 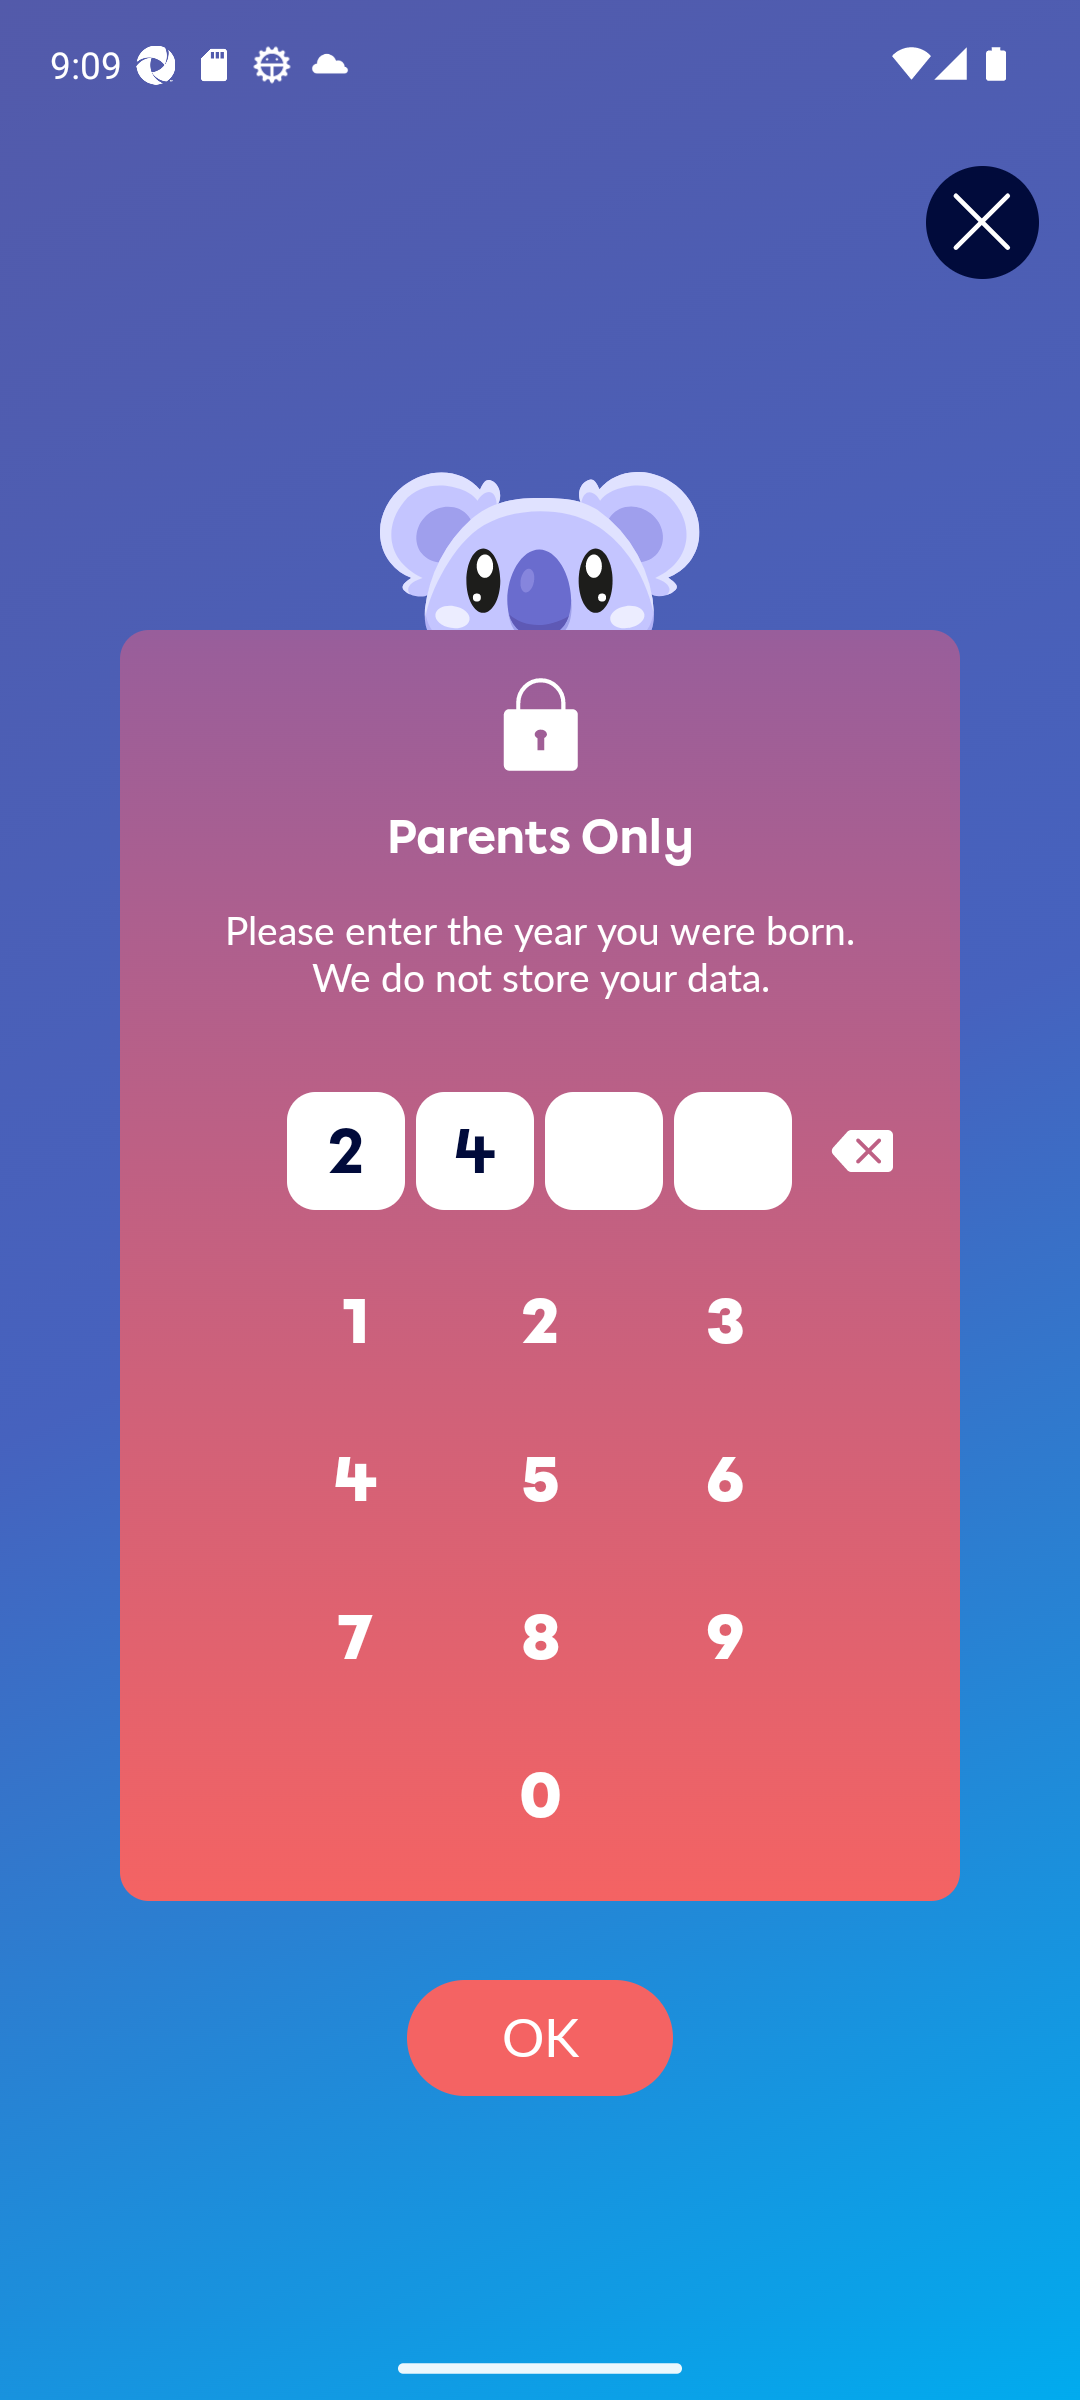 What do you see at coordinates (726, 1638) in the screenshot?
I see `9` at bounding box center [726, 1638].